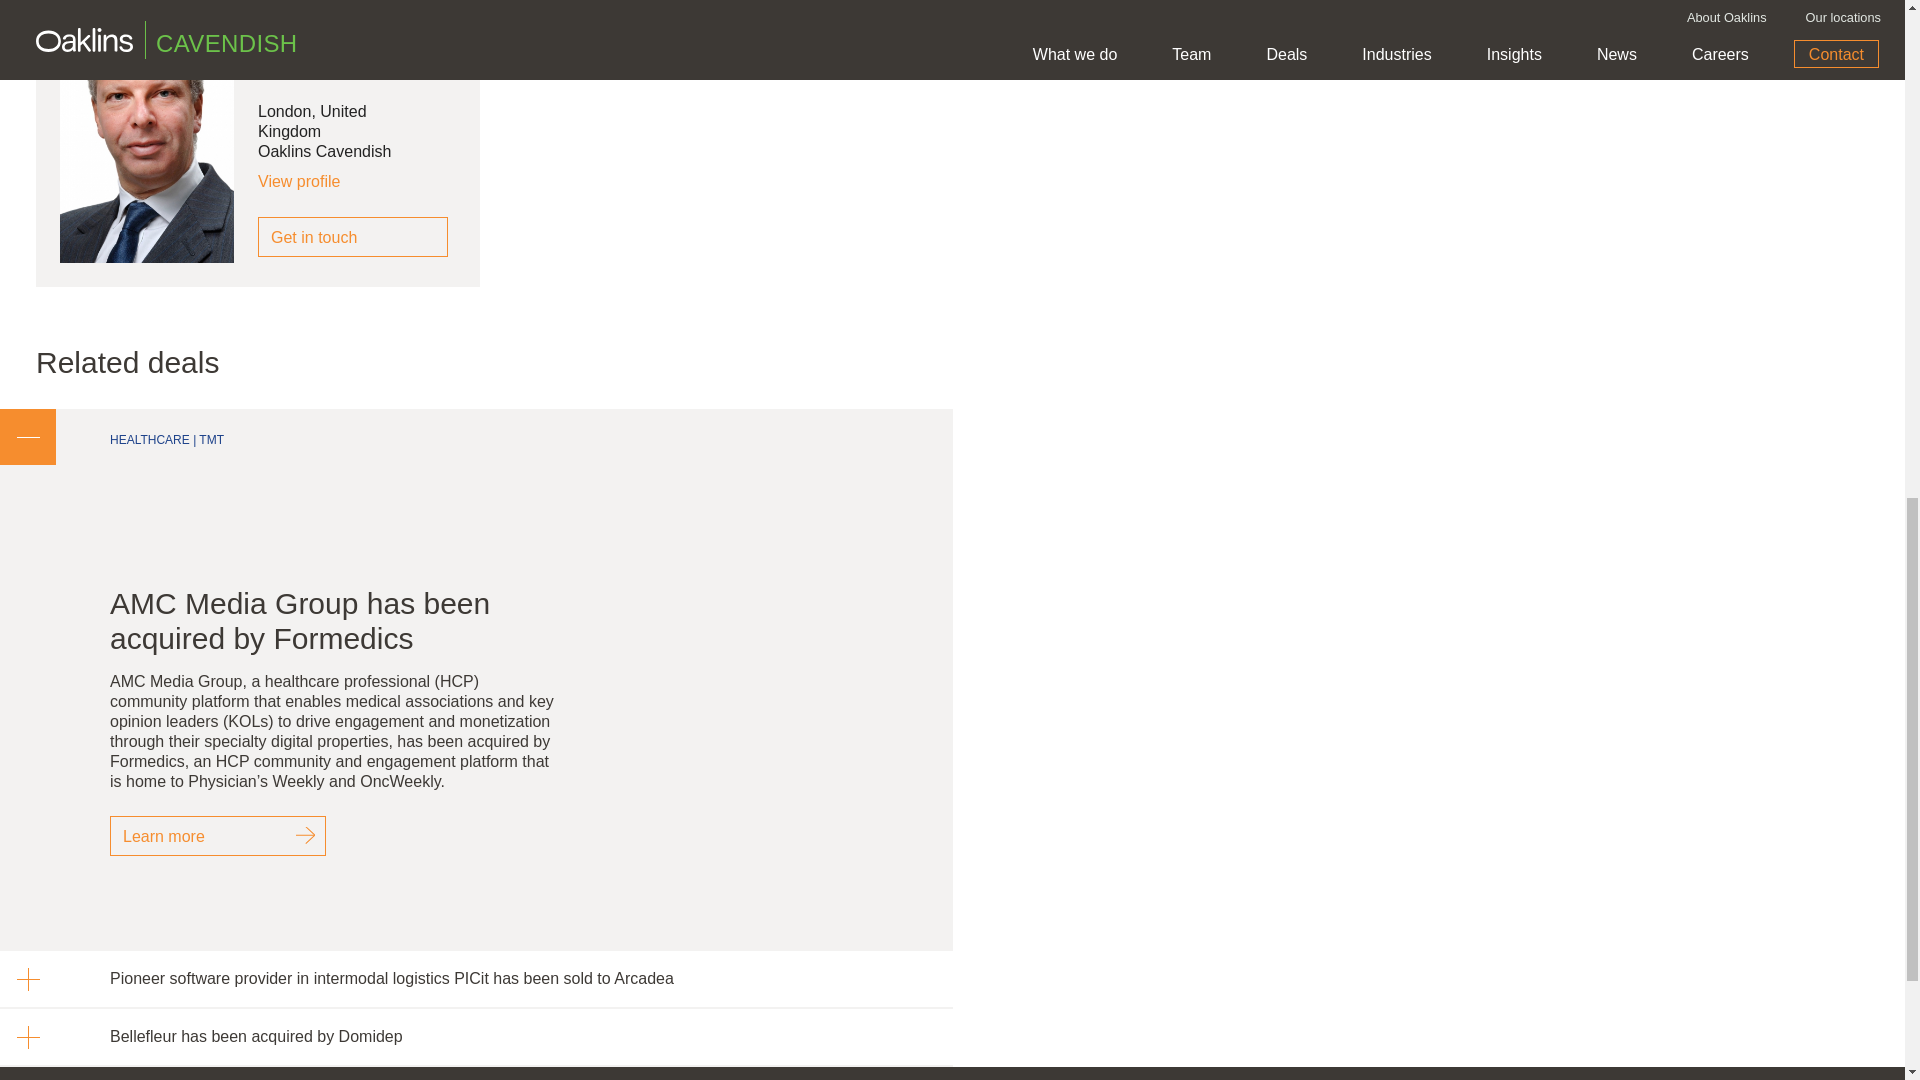 The height and width of the screenshot is (1080, 1920). Describe the element at coordinates (352, 237) in the screenshot. I see `Get in touch` at that location.